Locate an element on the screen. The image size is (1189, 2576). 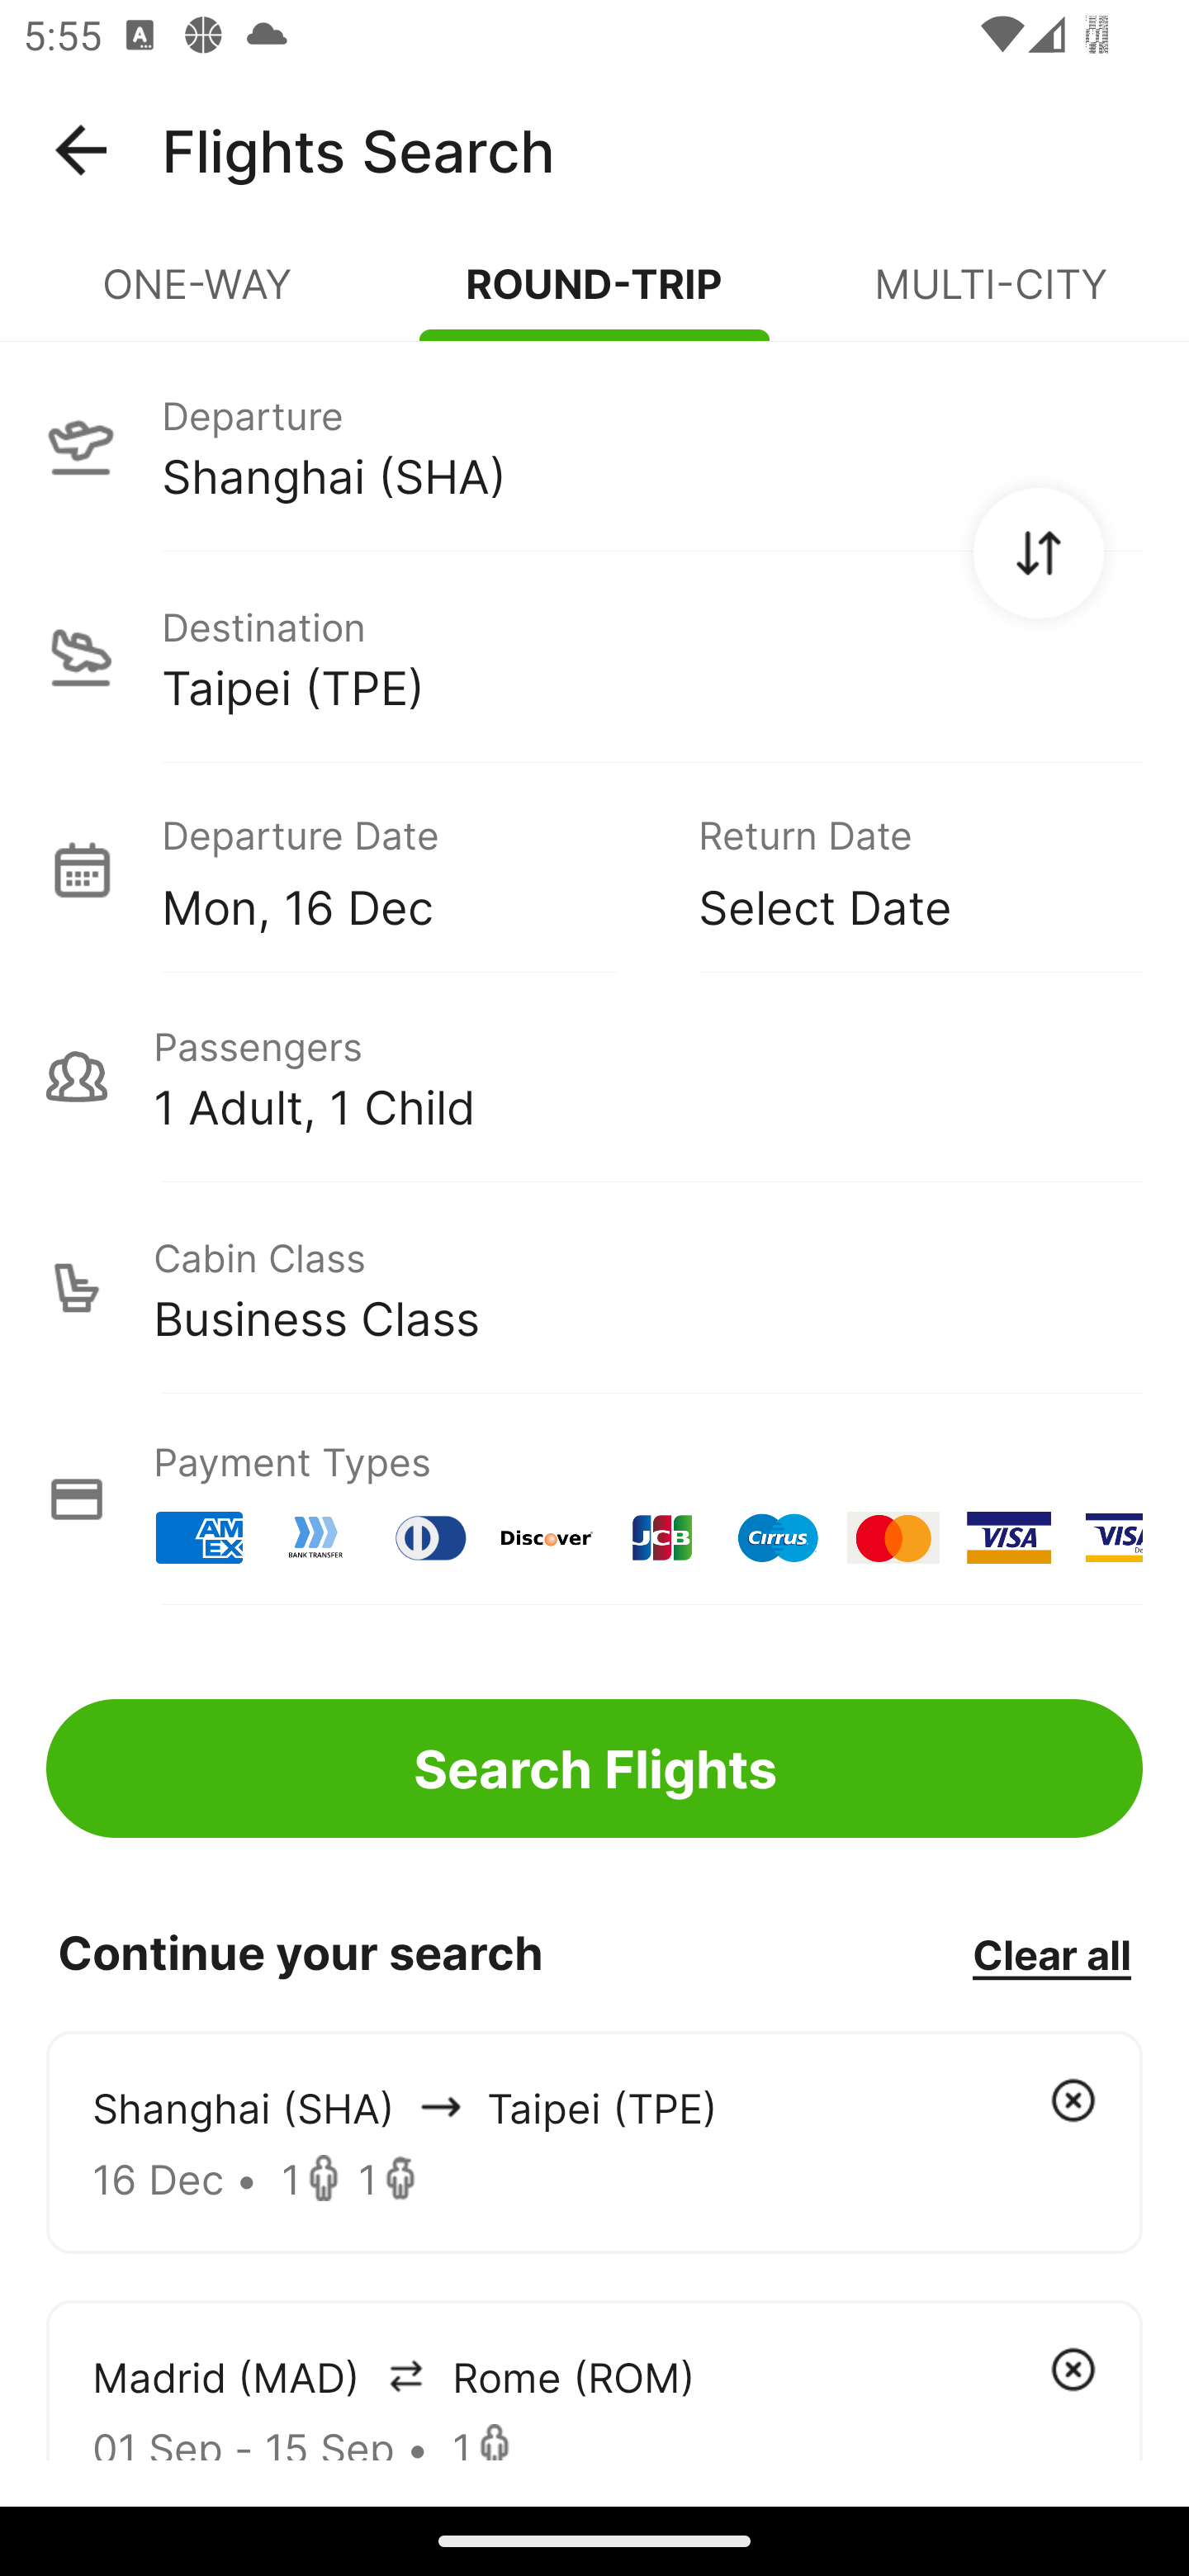
Departure Shanghai (SHA) is located at coordinates (594, 445).